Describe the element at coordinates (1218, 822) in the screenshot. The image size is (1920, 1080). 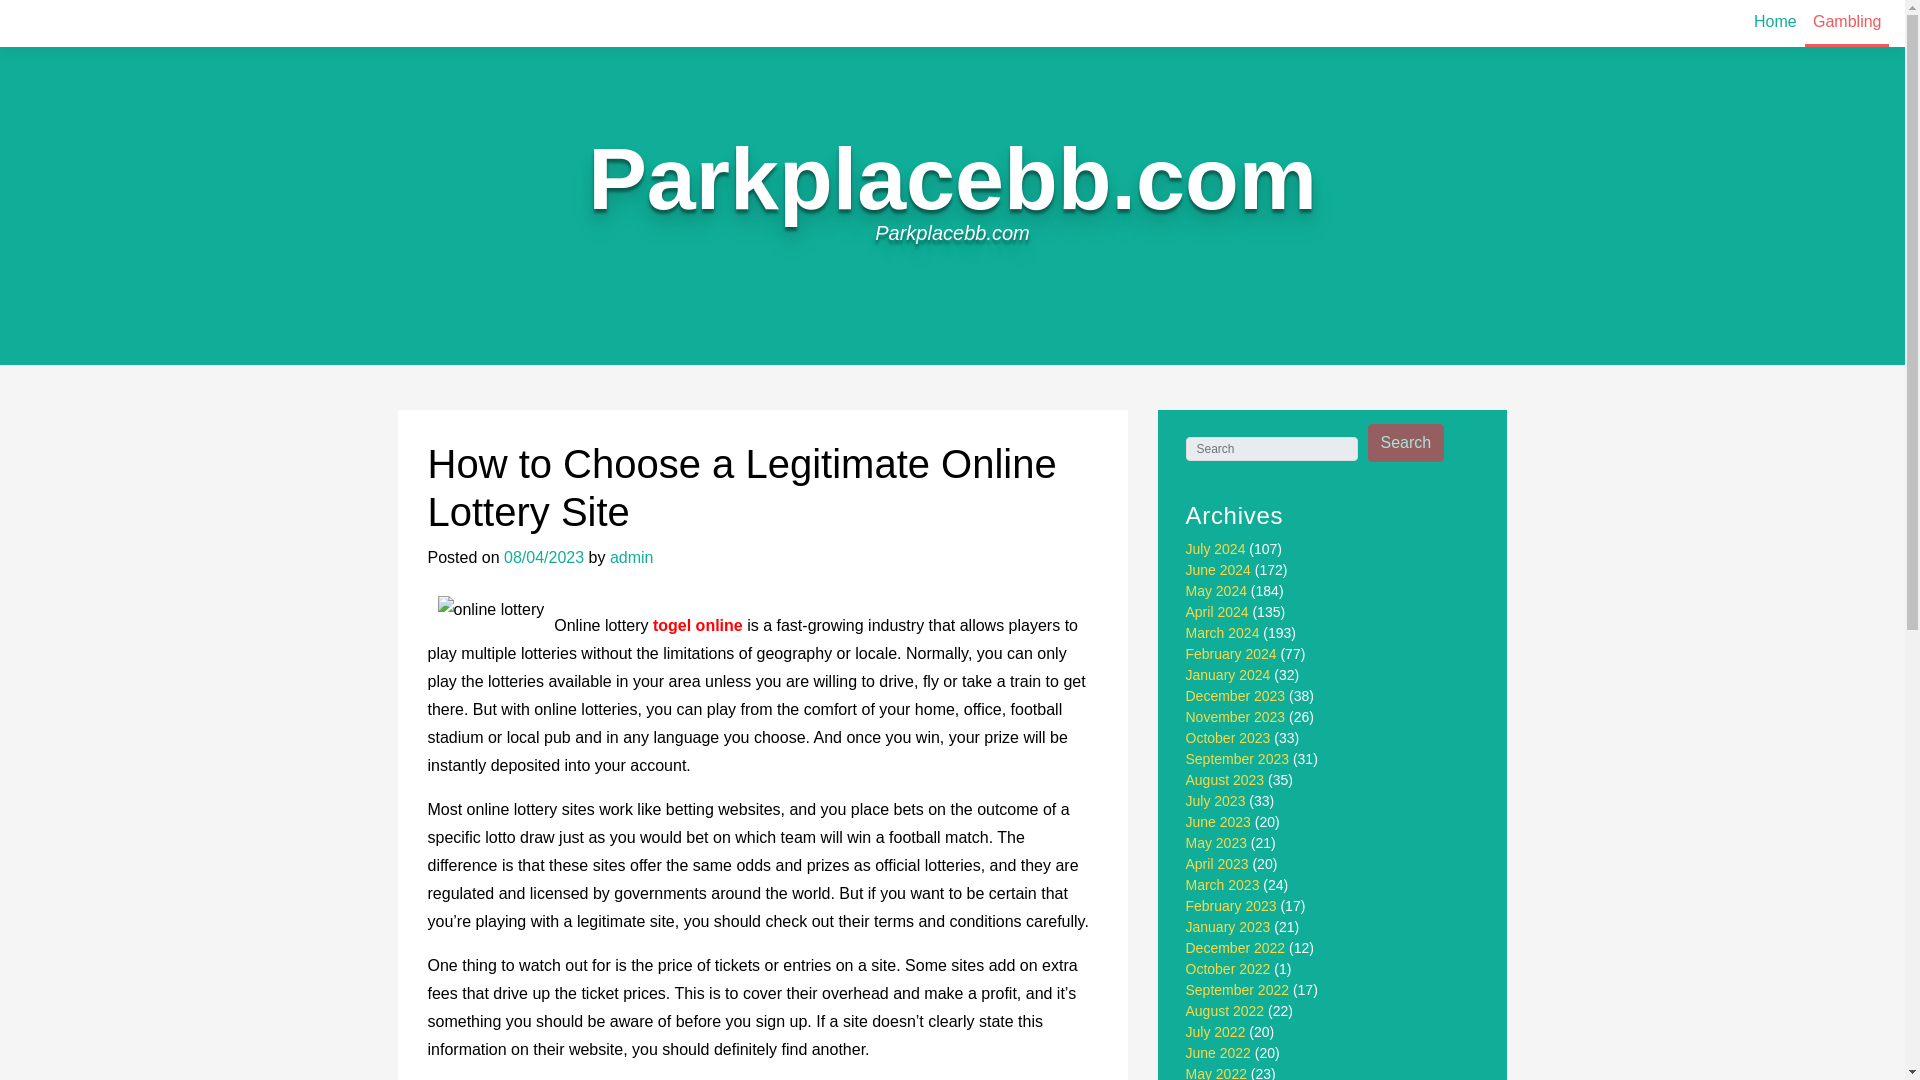
I see `June 2023` at that location.